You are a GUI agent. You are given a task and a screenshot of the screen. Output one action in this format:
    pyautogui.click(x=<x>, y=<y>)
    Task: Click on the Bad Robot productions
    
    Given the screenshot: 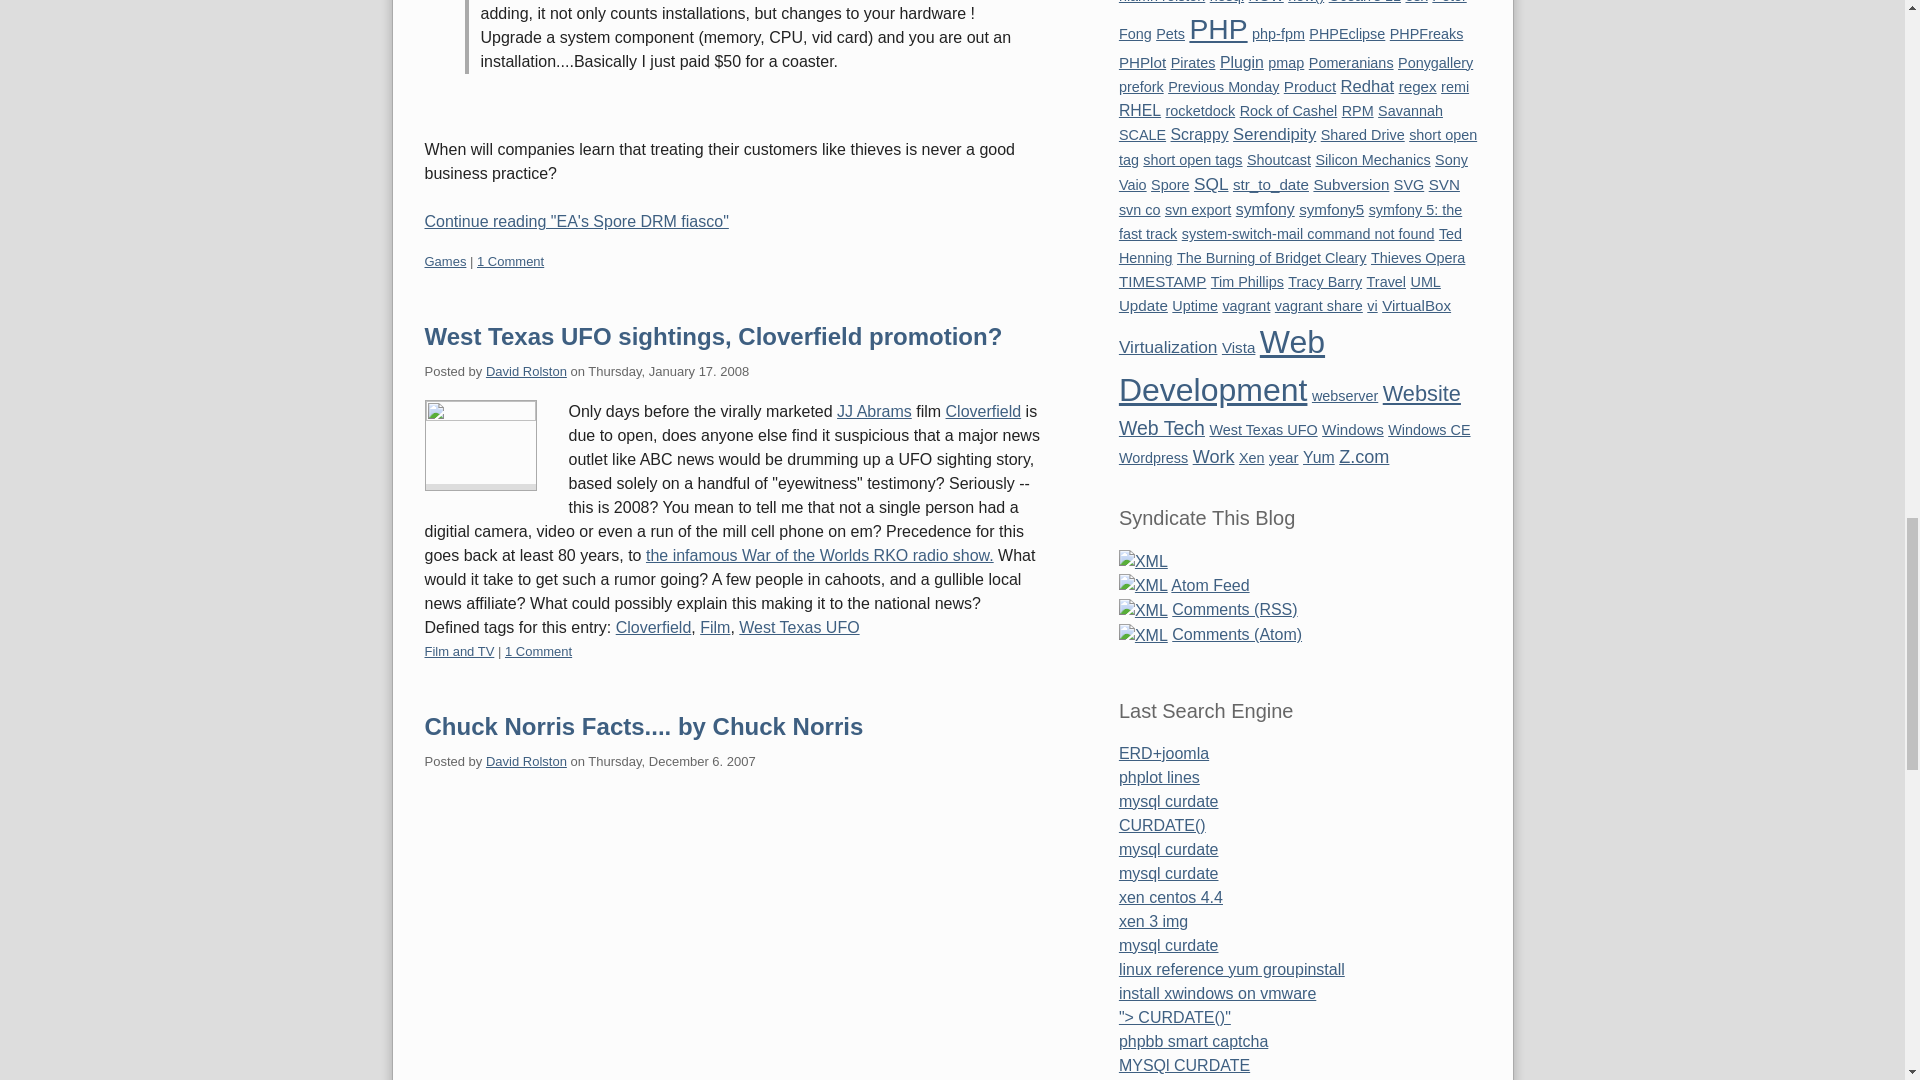 What is the action you would take?
    pyautogui.click(x=874, y=411)
    